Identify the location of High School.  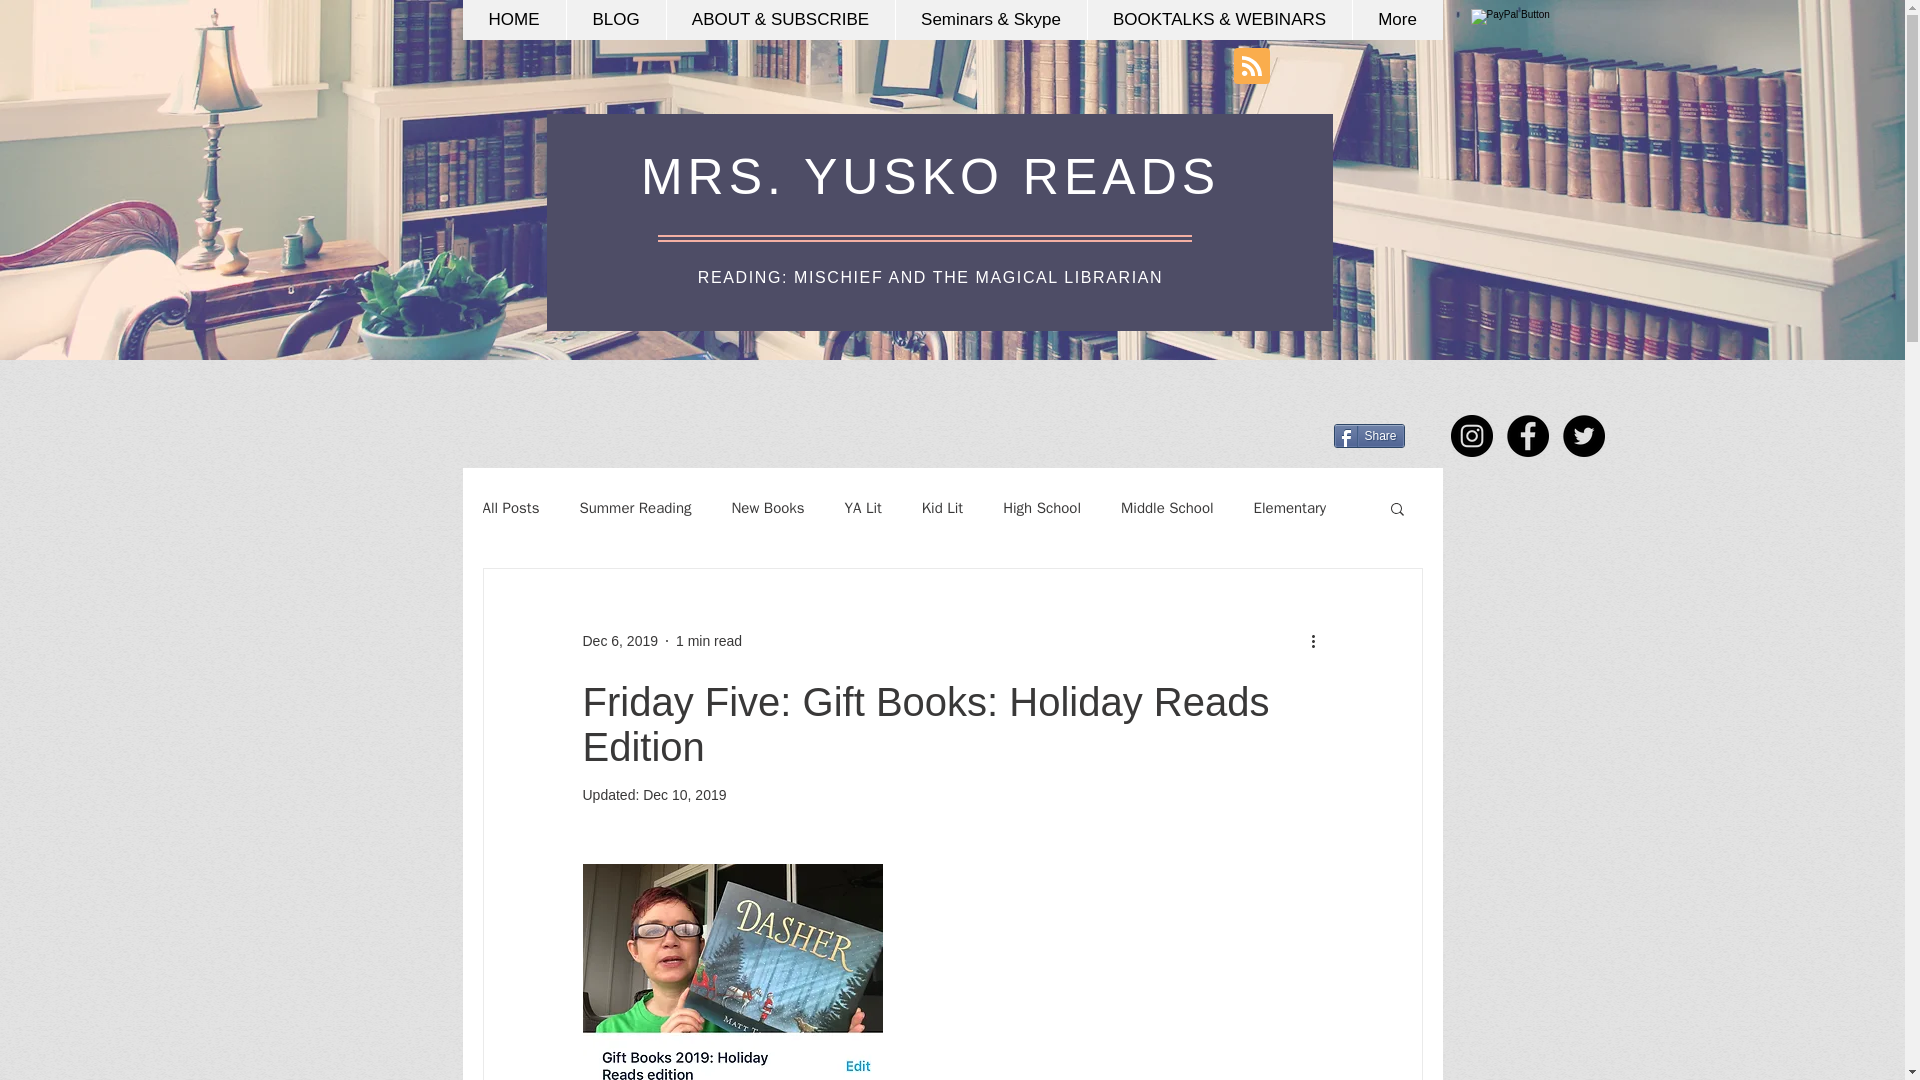
(1041, 507).